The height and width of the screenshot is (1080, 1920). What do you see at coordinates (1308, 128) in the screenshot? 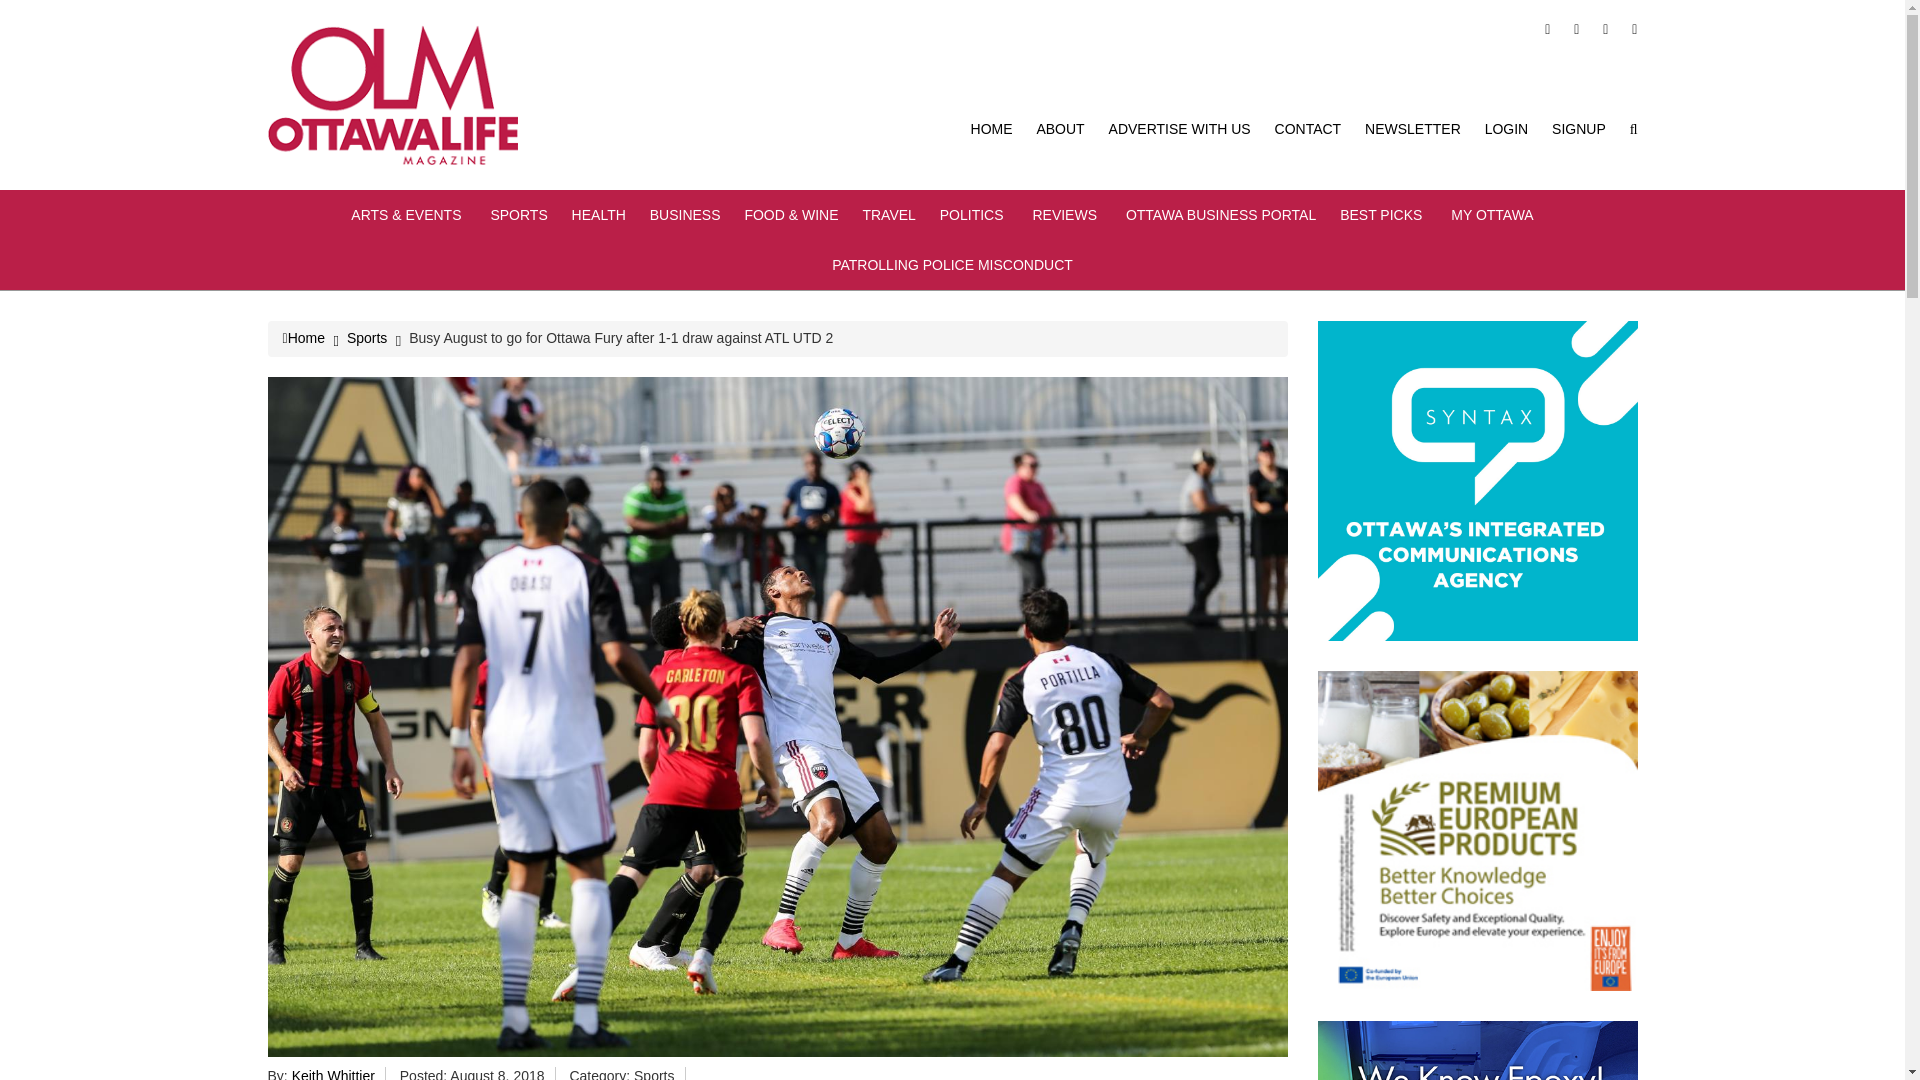
I see `CONTACT` at bounding box center [1308, 128].